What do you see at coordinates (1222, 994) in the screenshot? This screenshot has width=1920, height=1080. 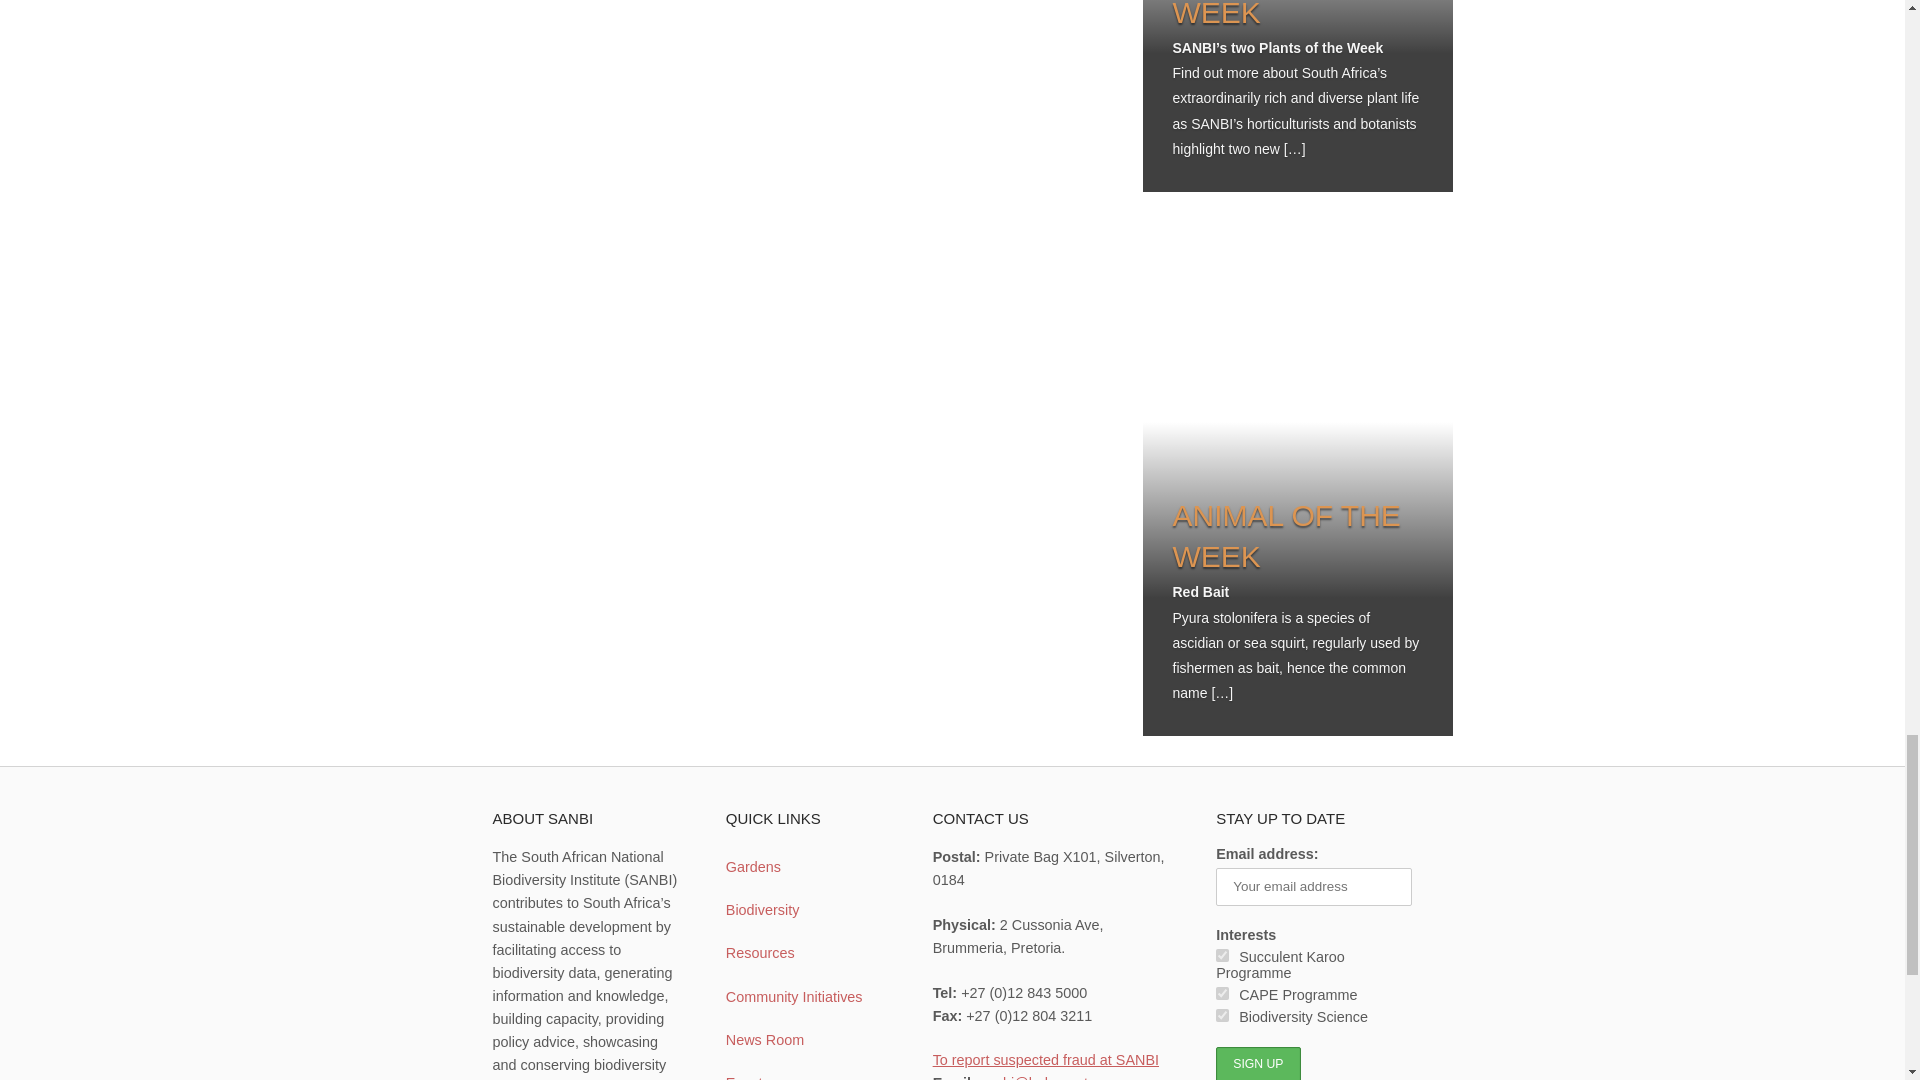 I see `6eeeb469e4` at bounding box center [1222, 994].